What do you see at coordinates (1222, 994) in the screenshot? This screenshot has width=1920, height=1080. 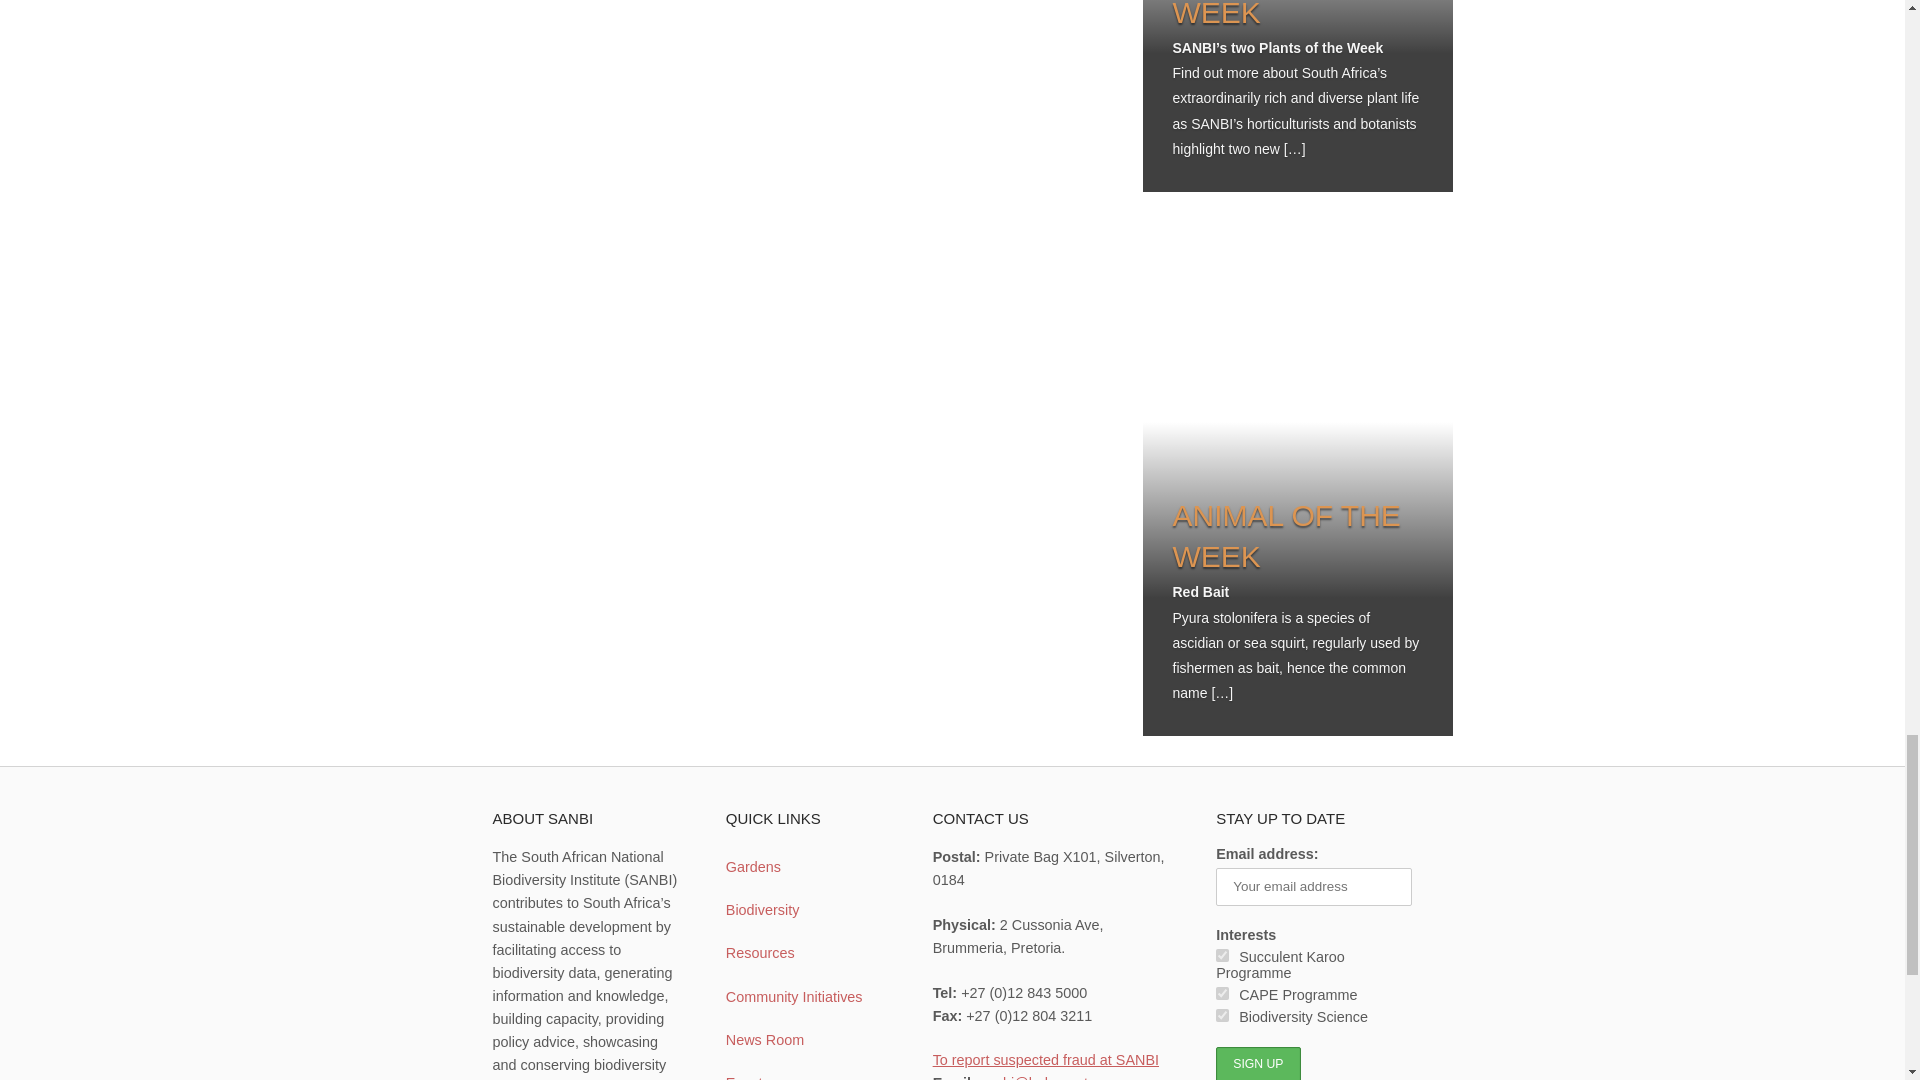 I see `6eeeb469e4` at bounding box center [1222, 994].